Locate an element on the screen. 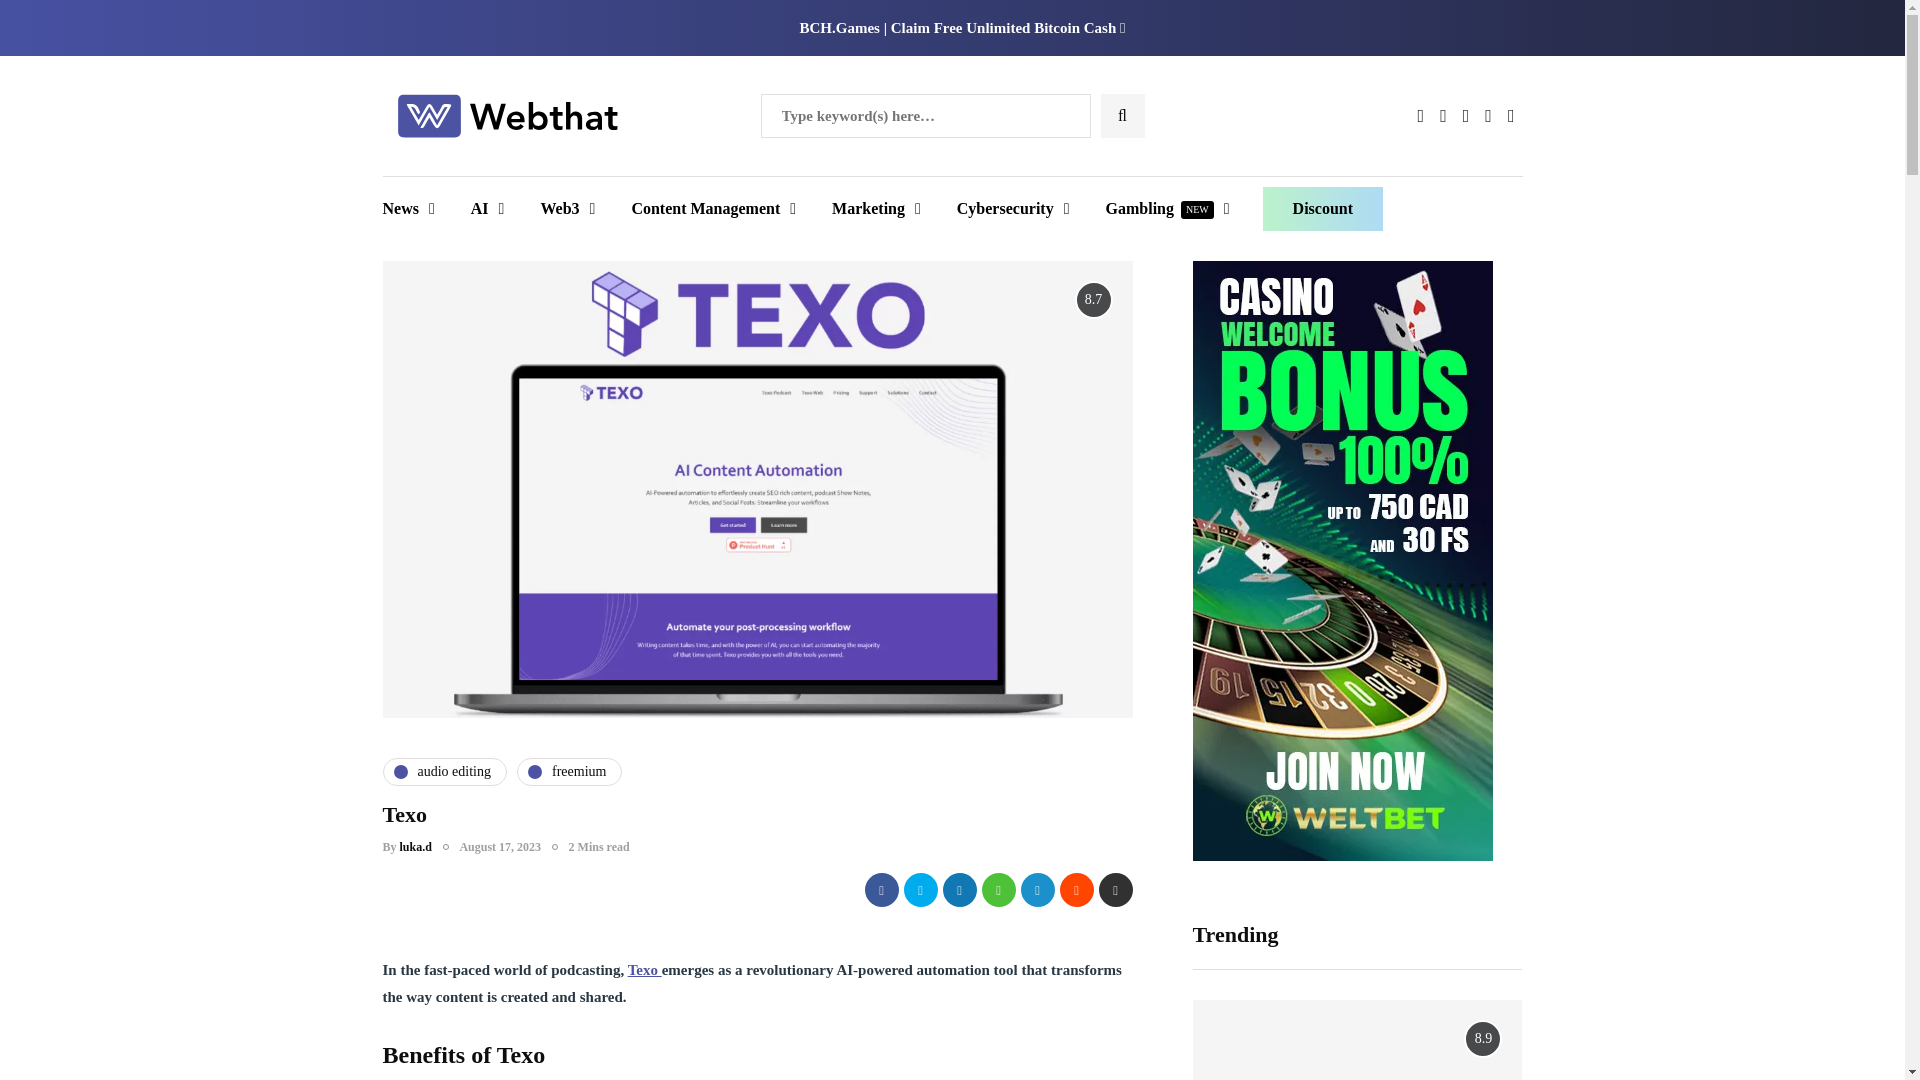 This screenshot has width=1920, height=1080. Share with LinkedIn is located at coordinates (958, 890).